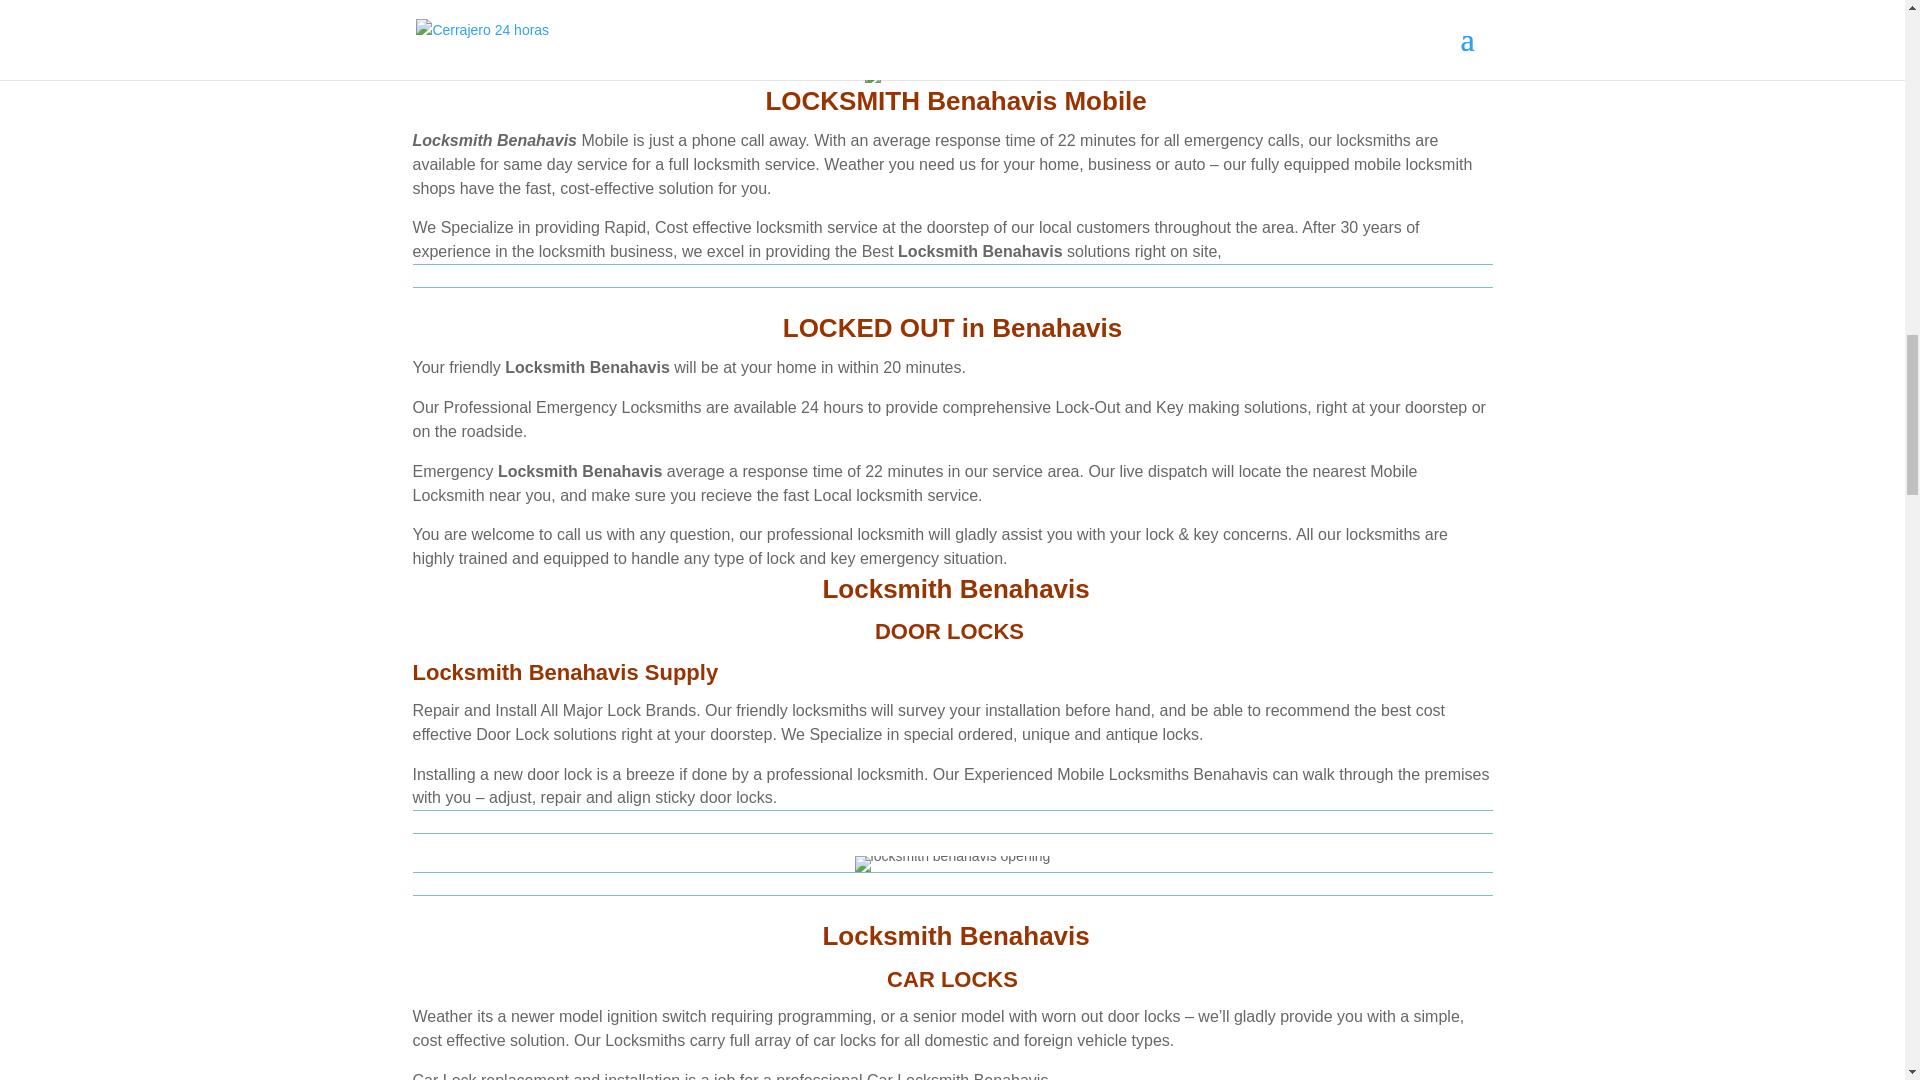 The width and height of the screenshot is (1920, 1080). Describe the element at coordinates (952, 74) in the screenshot. I see `locksmith benahavis  hecti` at that location.